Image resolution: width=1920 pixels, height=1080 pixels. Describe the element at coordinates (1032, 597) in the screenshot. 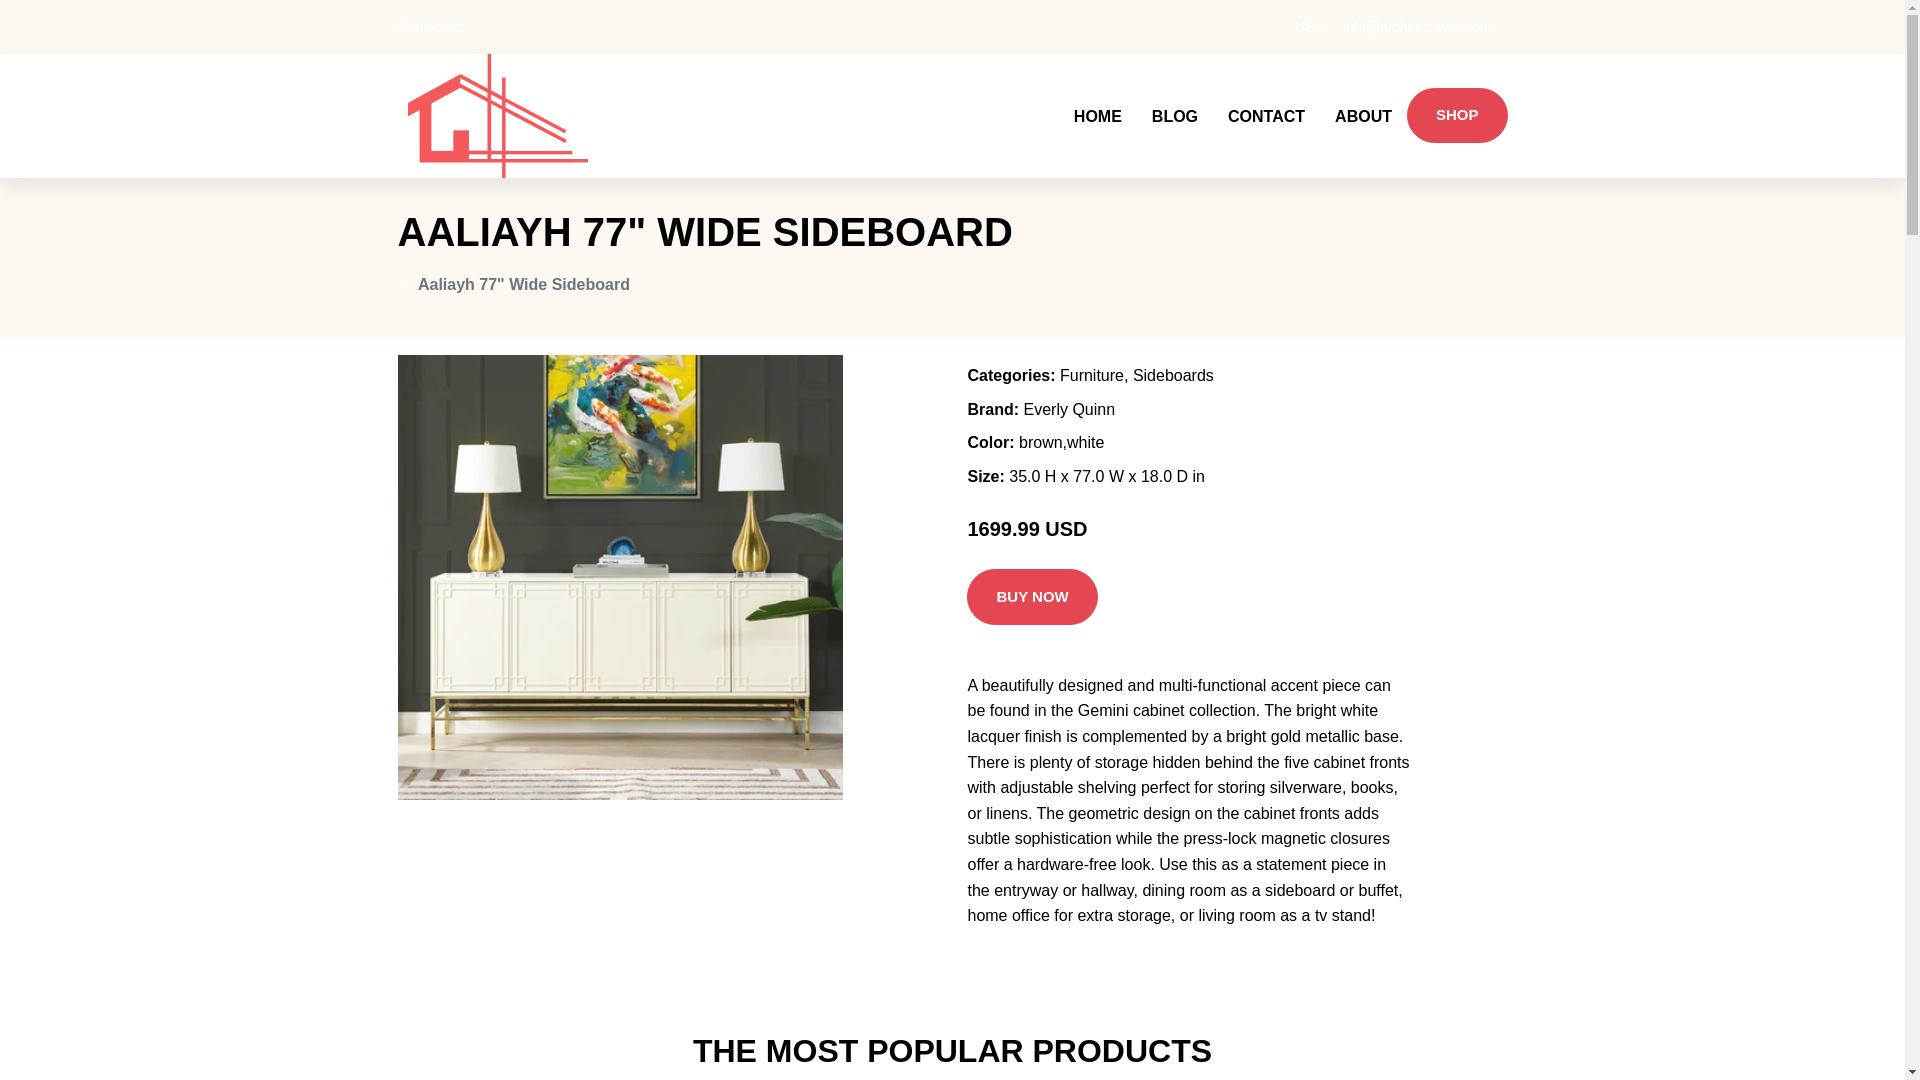

I see `BUY NOW` at that location.